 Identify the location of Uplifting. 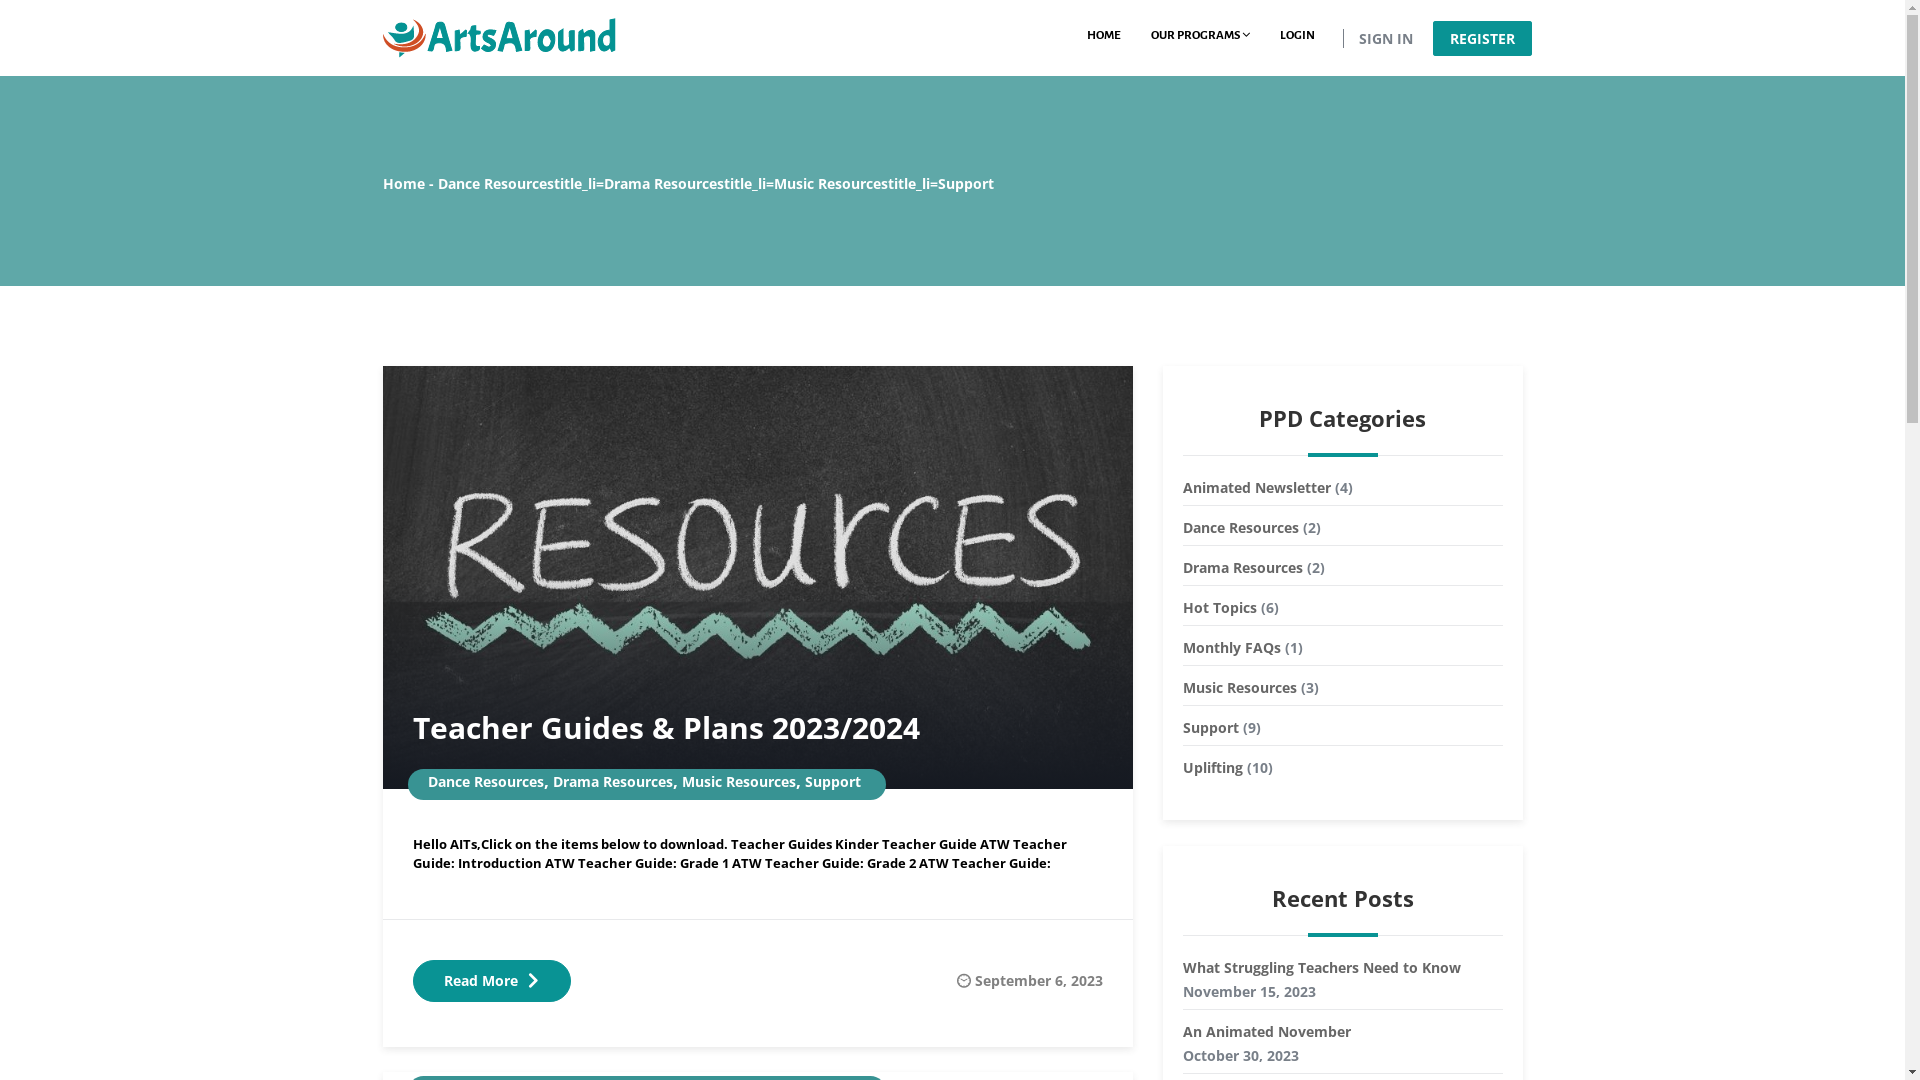
(1212, 768).